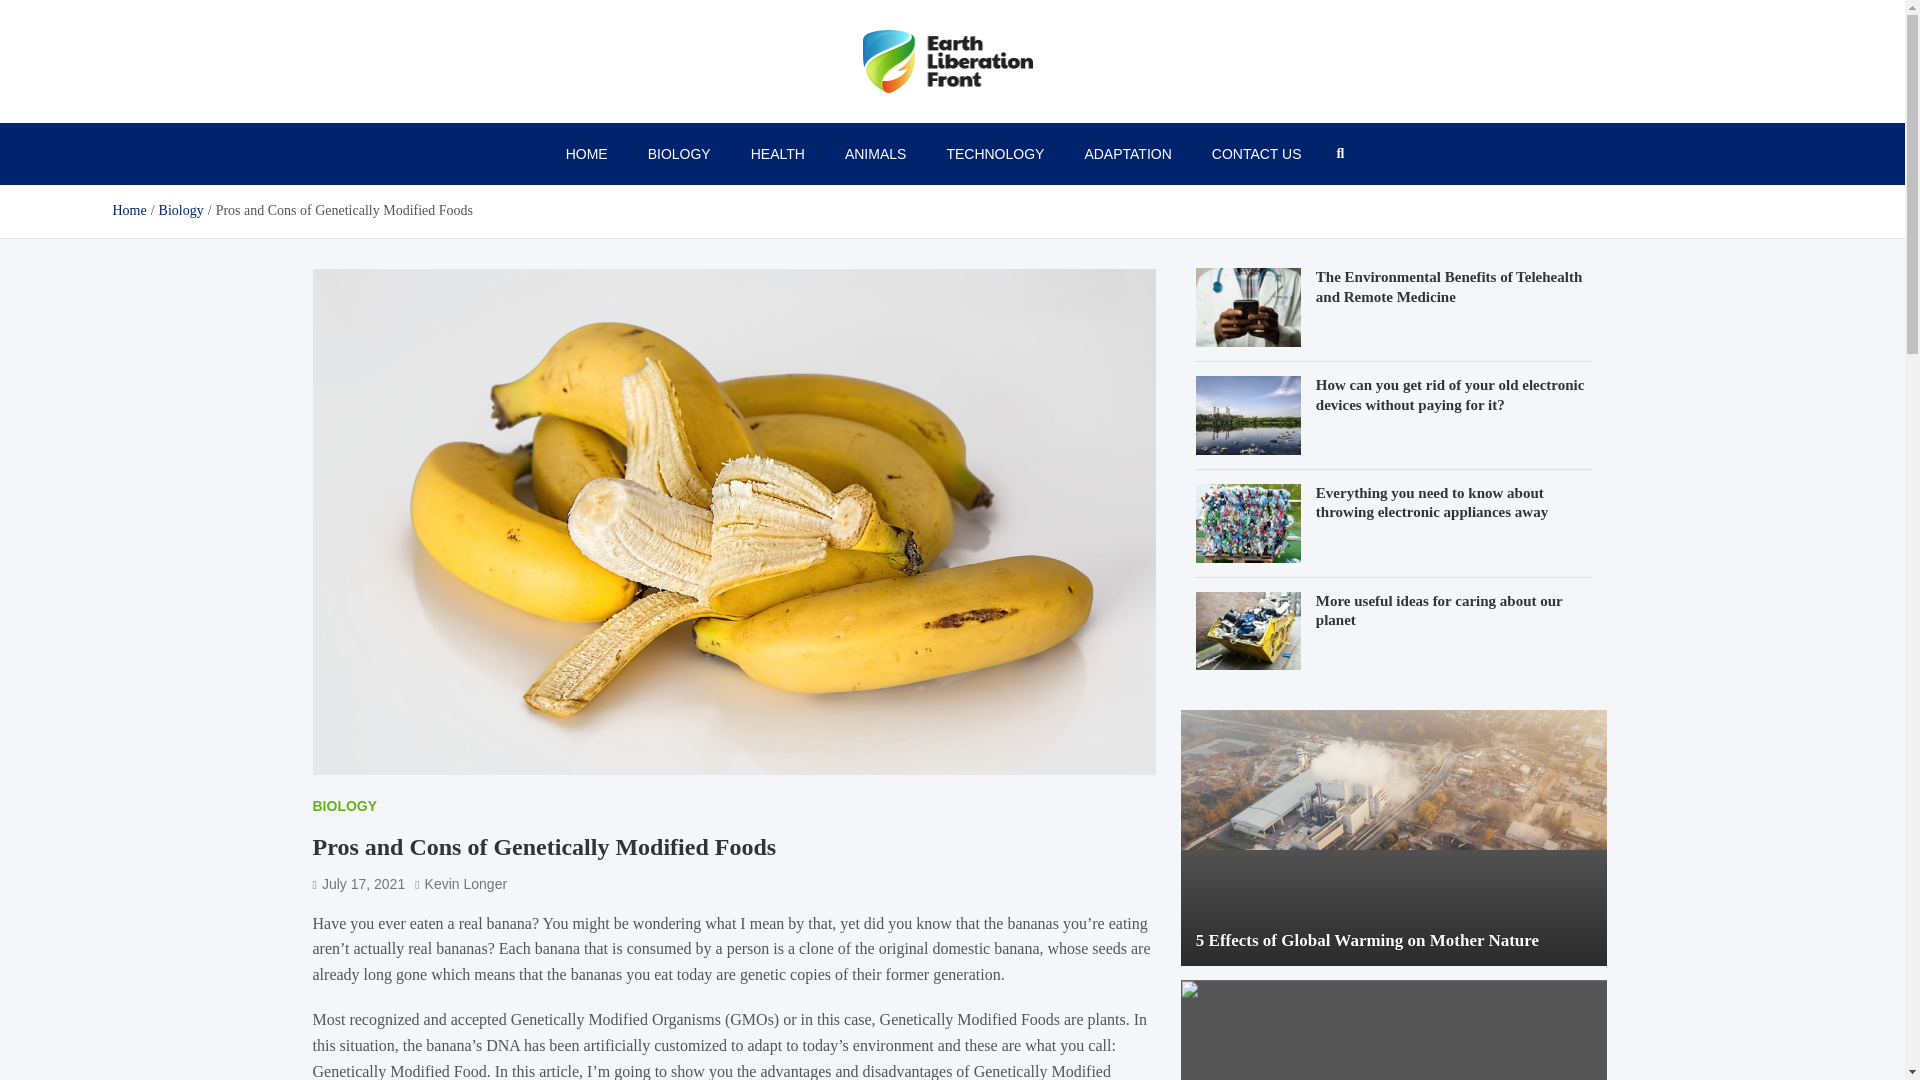 The width and height of the screenshot is (1920, 1080). Describe the element at coordinates (778, 154) in the screenshot. I see `HEALTH` at that location.